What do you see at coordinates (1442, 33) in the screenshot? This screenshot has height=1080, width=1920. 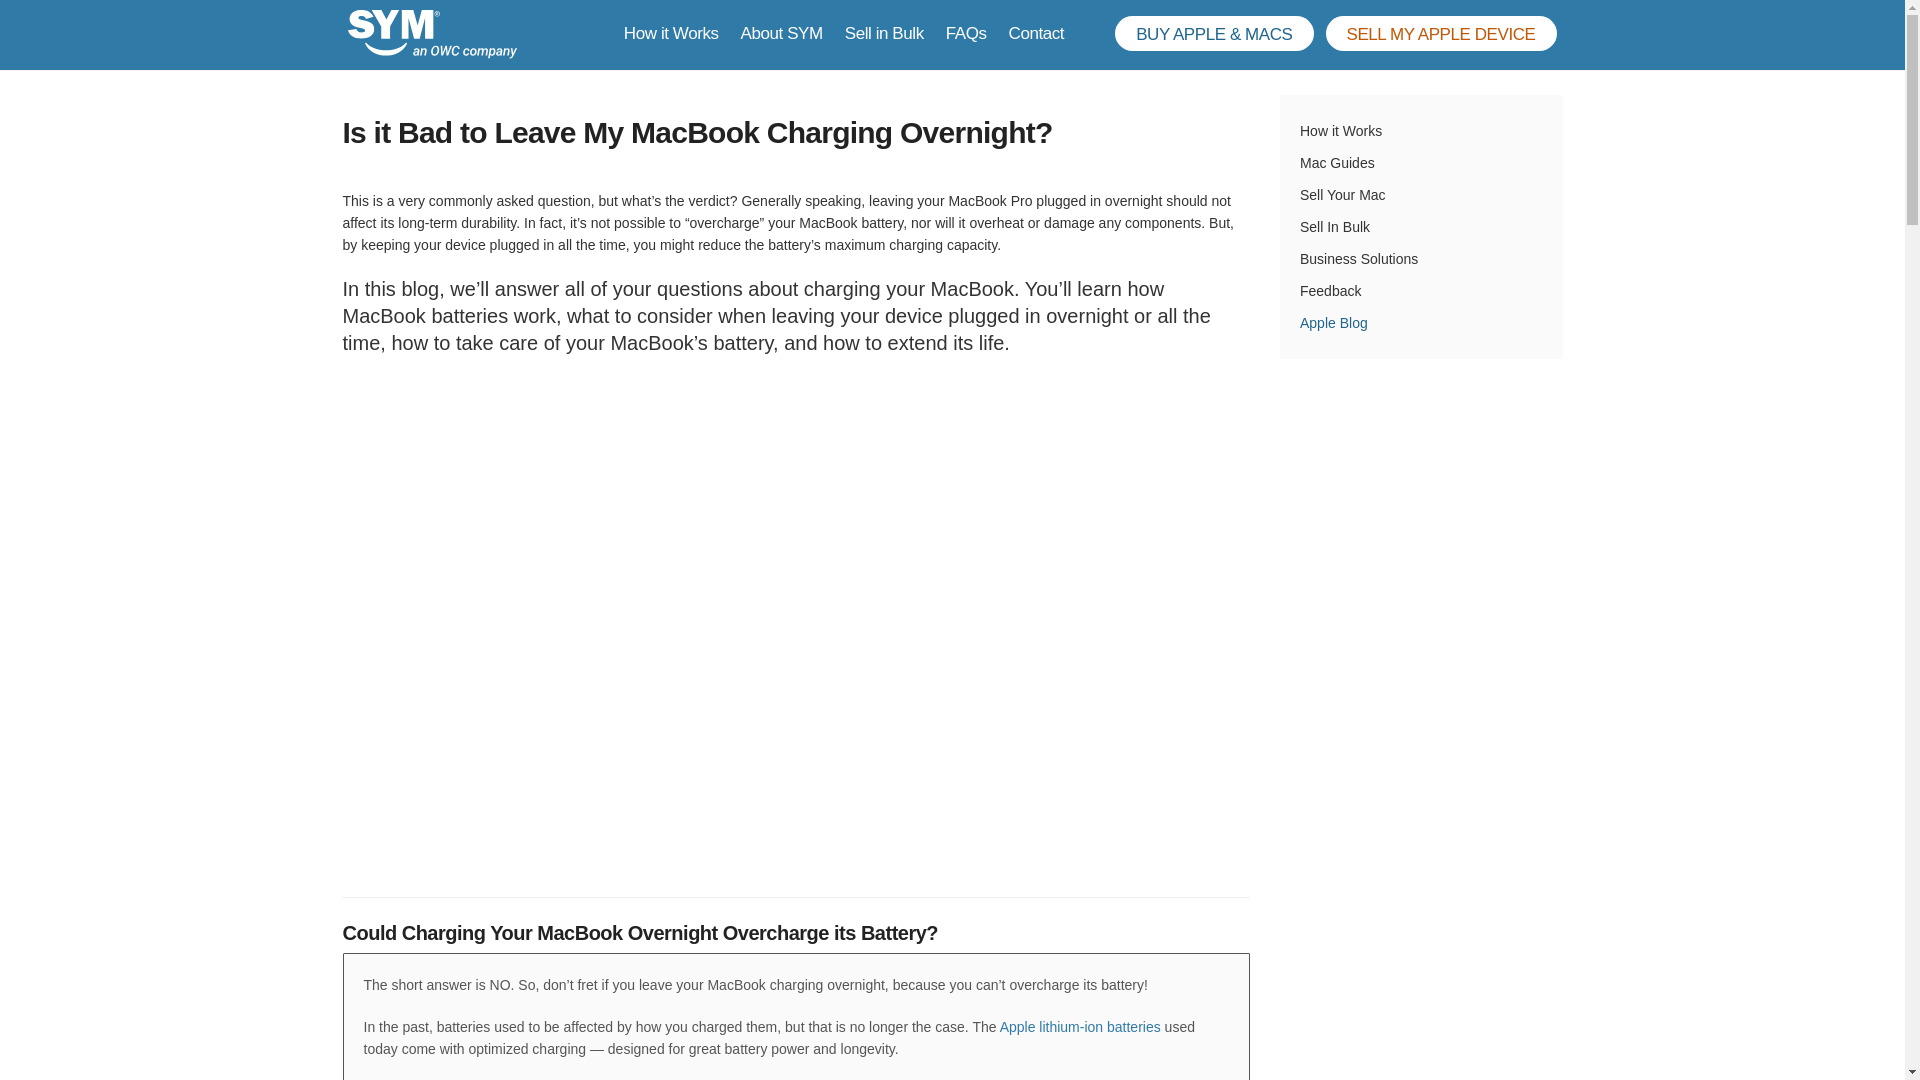 I see `Sell Your Mac - Cash In Your Device Now` at bounding box center [1442, 33].